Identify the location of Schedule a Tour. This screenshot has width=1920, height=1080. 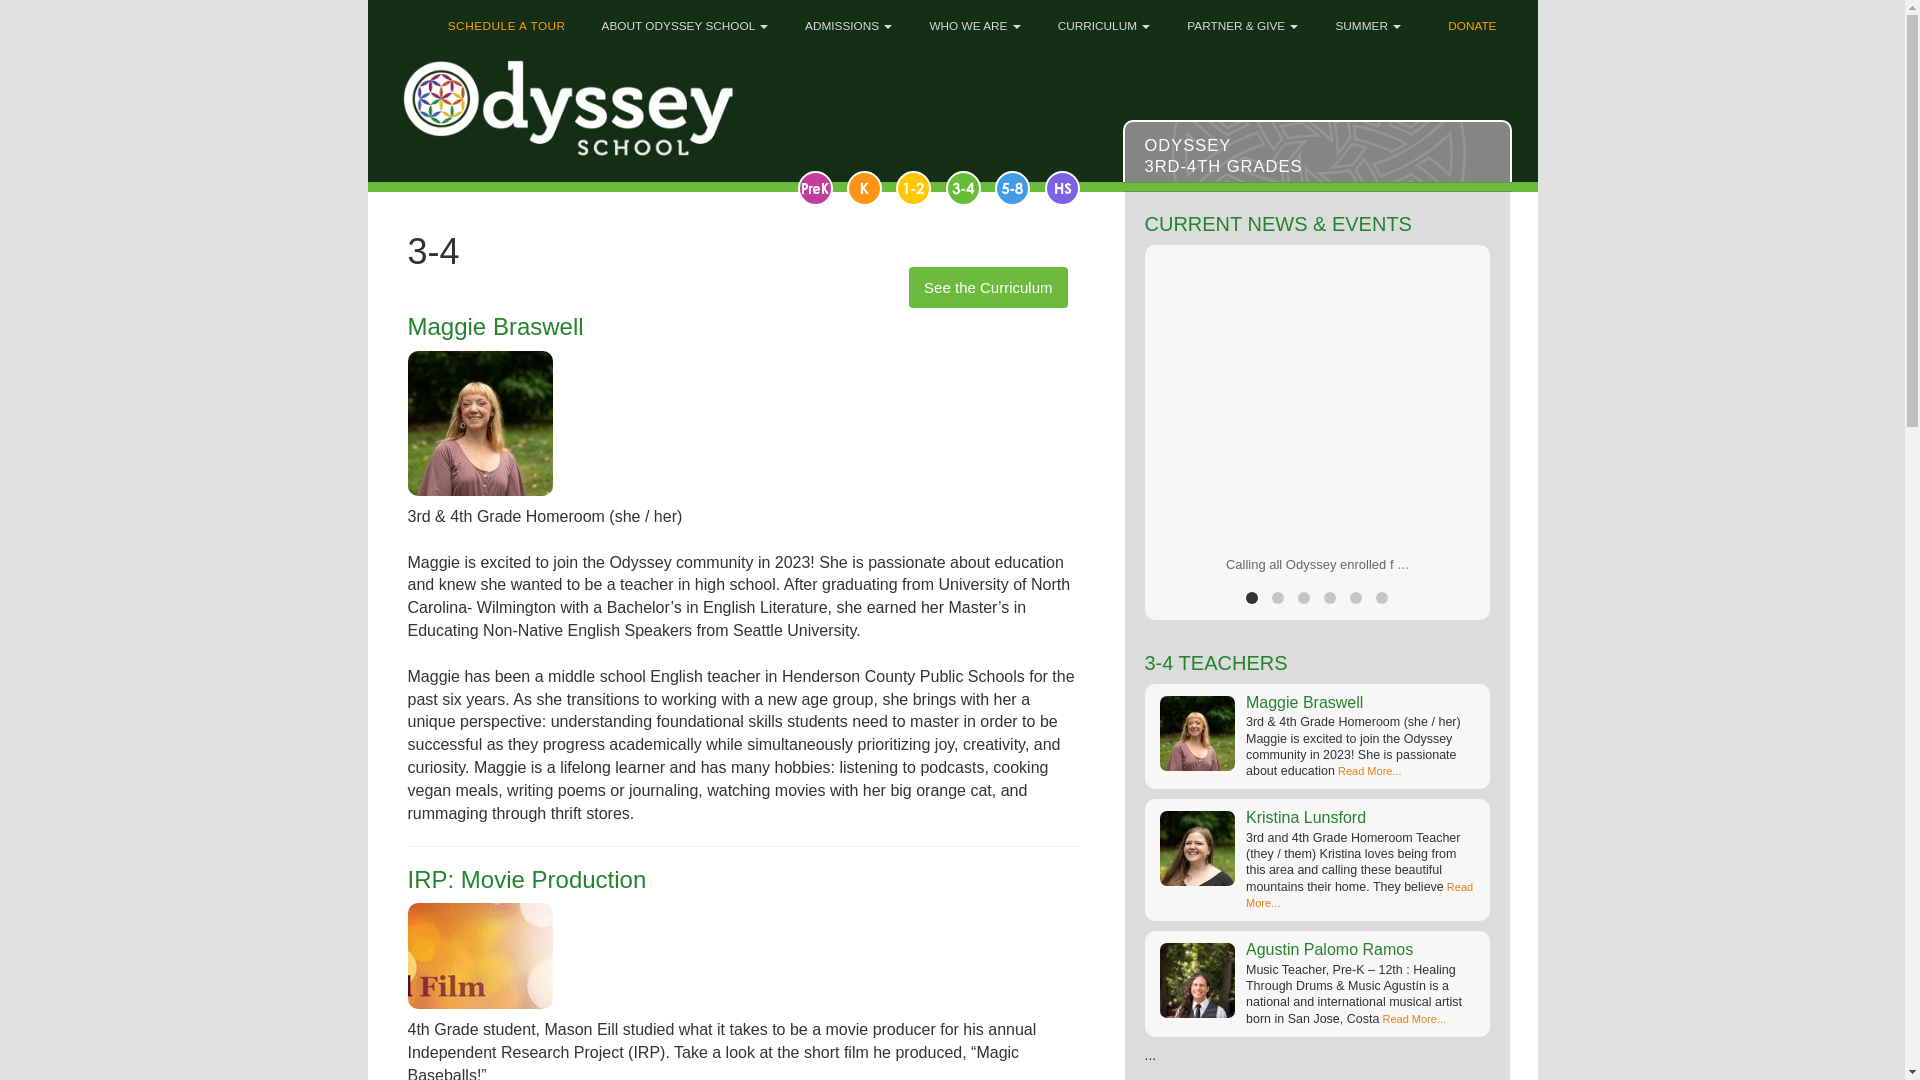
(500, 20).